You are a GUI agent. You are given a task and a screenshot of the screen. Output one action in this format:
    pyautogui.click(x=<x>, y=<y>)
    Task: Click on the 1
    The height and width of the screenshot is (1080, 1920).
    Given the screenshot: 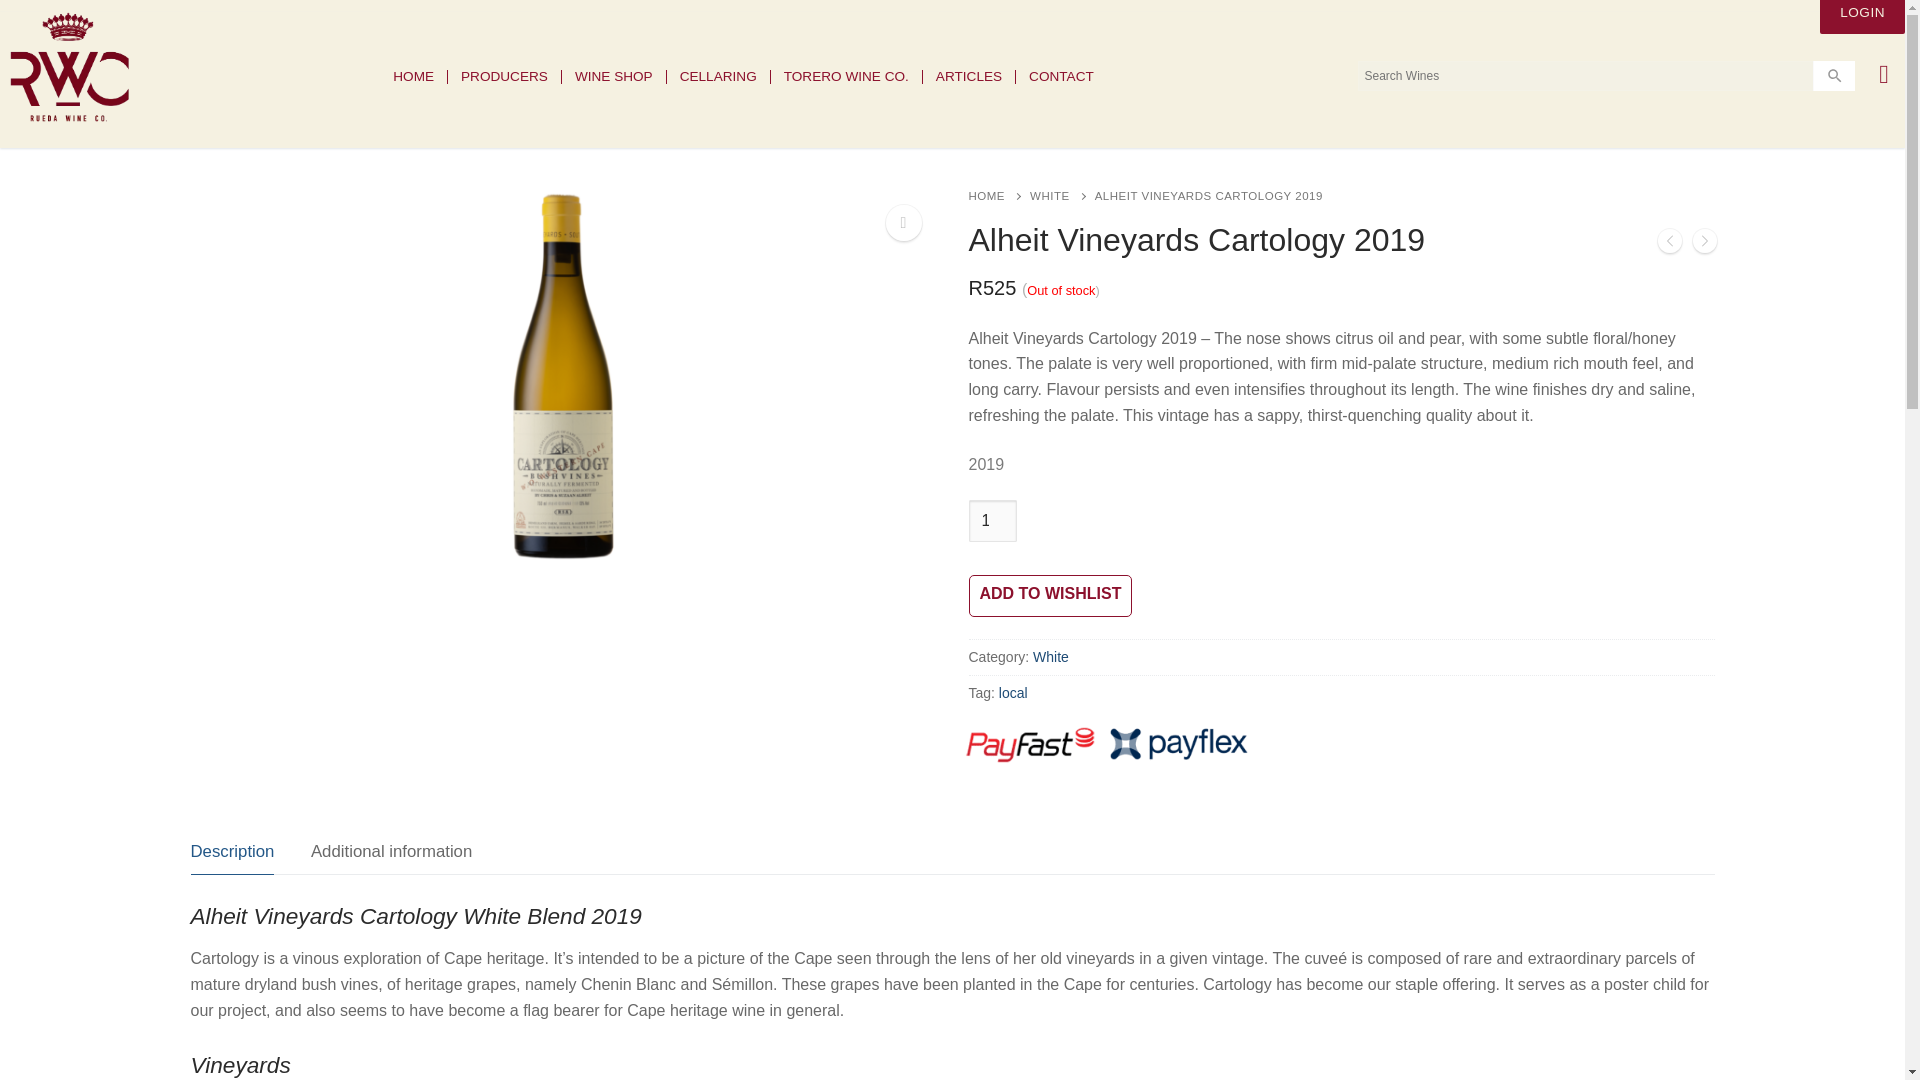 What is the action you would take?
    pyautogui.click(x=991, y=521)
    